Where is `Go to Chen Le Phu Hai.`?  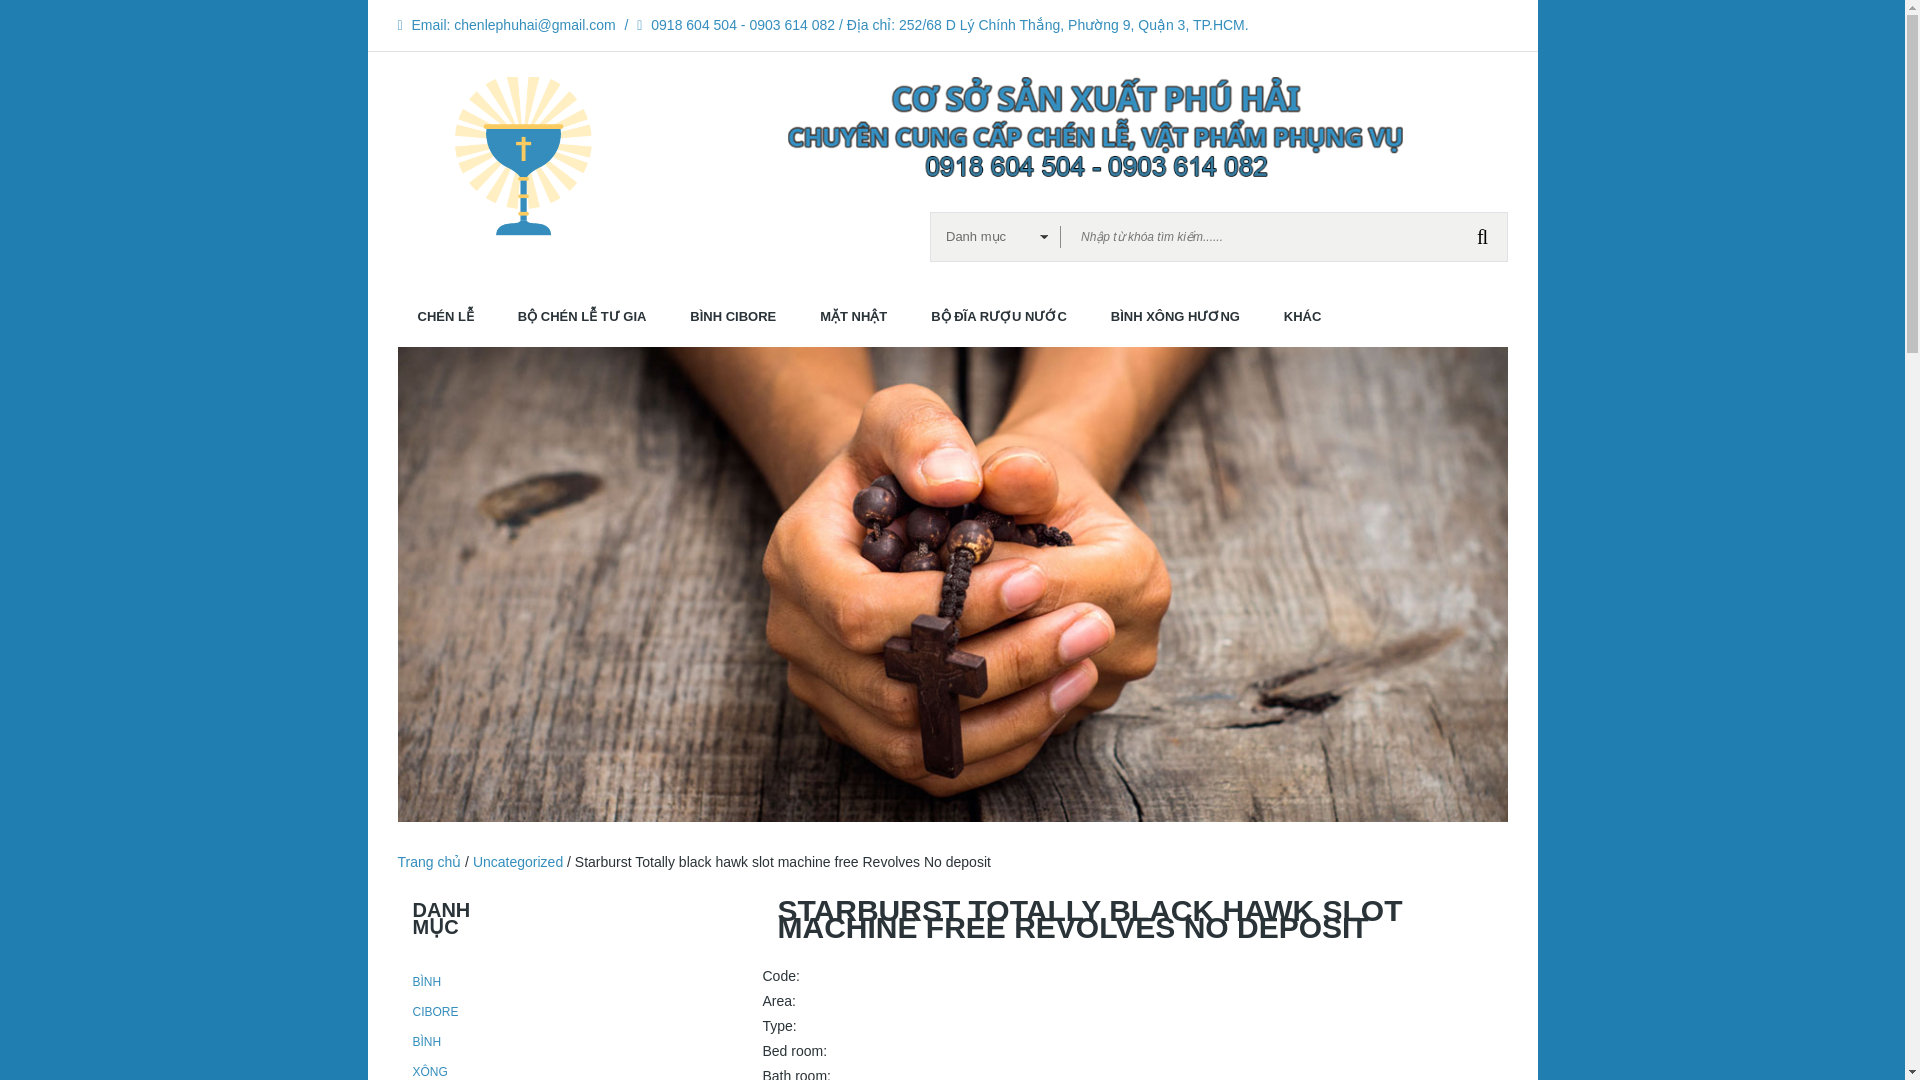
Go to Chen Le Phu Hai. is located at coordinates (430, 862).